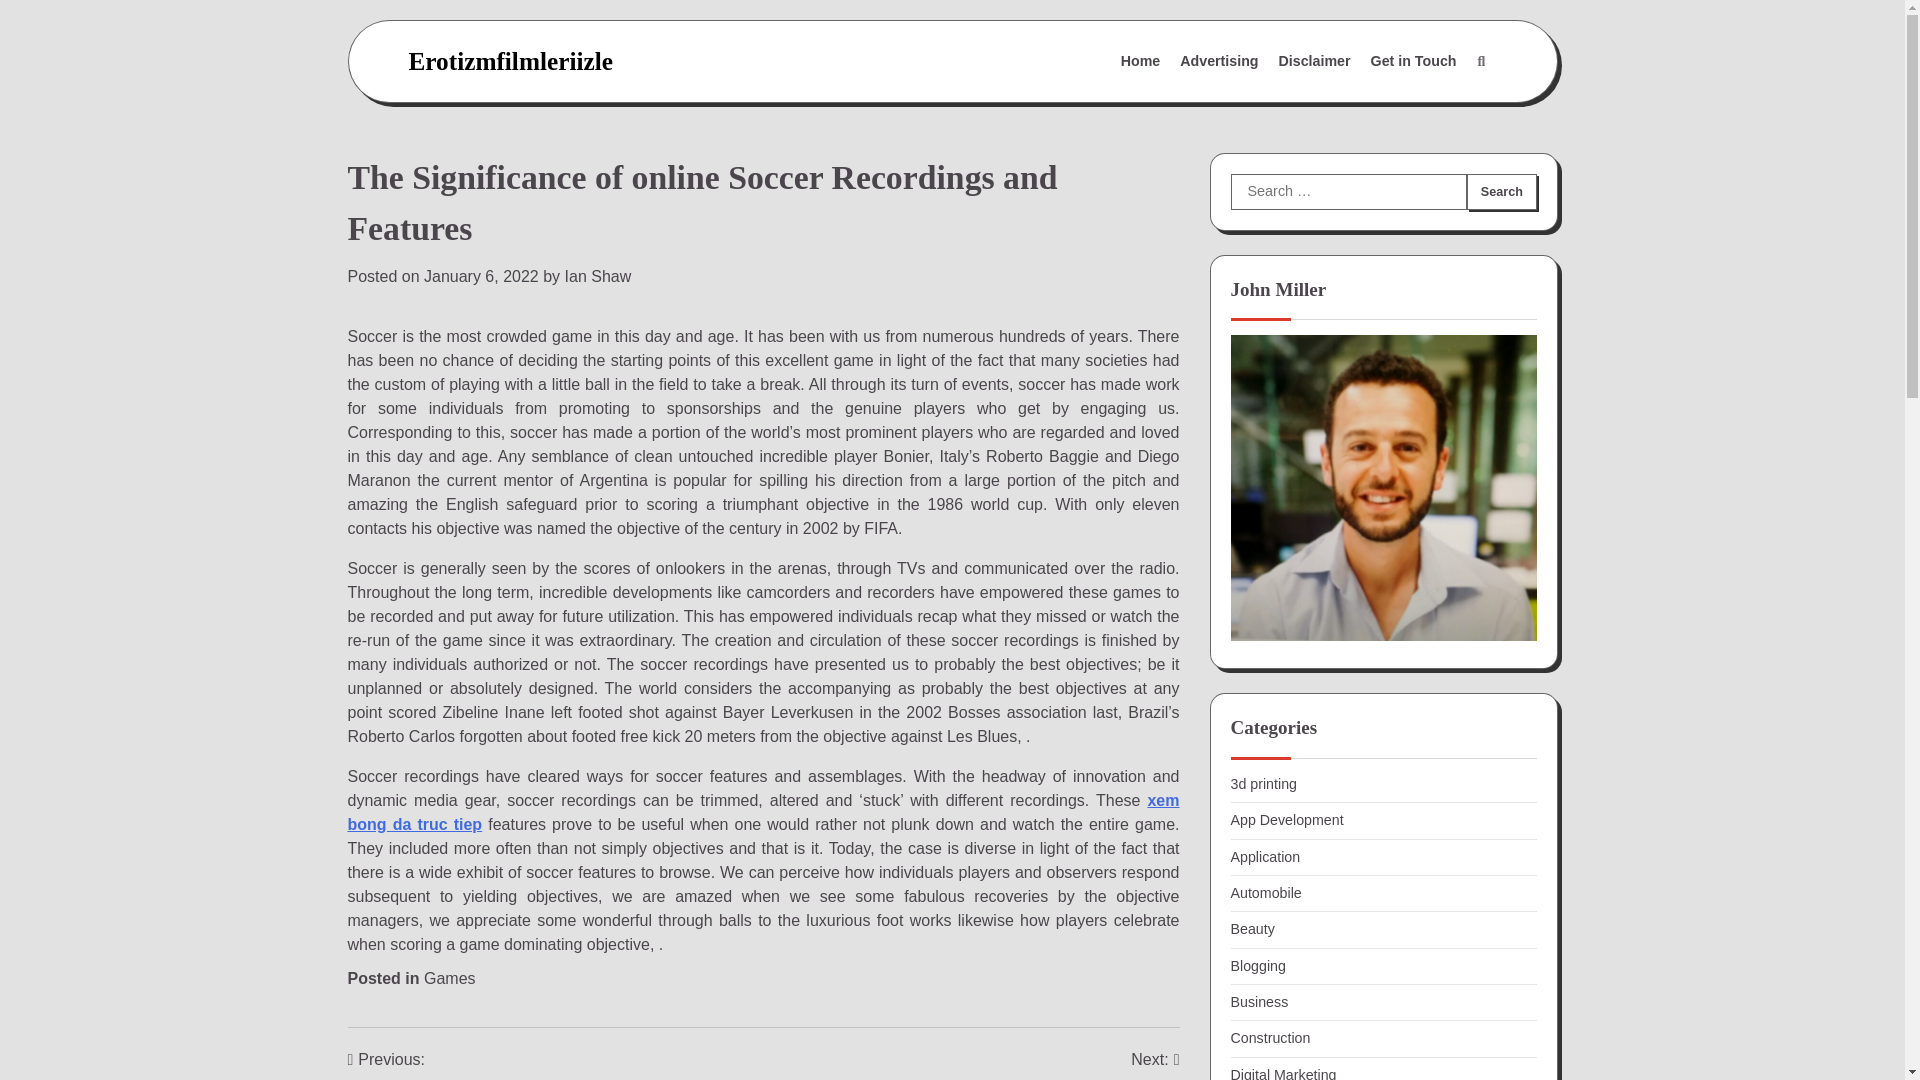 The width and height of the screenshot is (1920, 1080). What do you see at coordinates (1266, 892) in the screenshot?
I see `Automobile` at bounding box center [1266, 892].